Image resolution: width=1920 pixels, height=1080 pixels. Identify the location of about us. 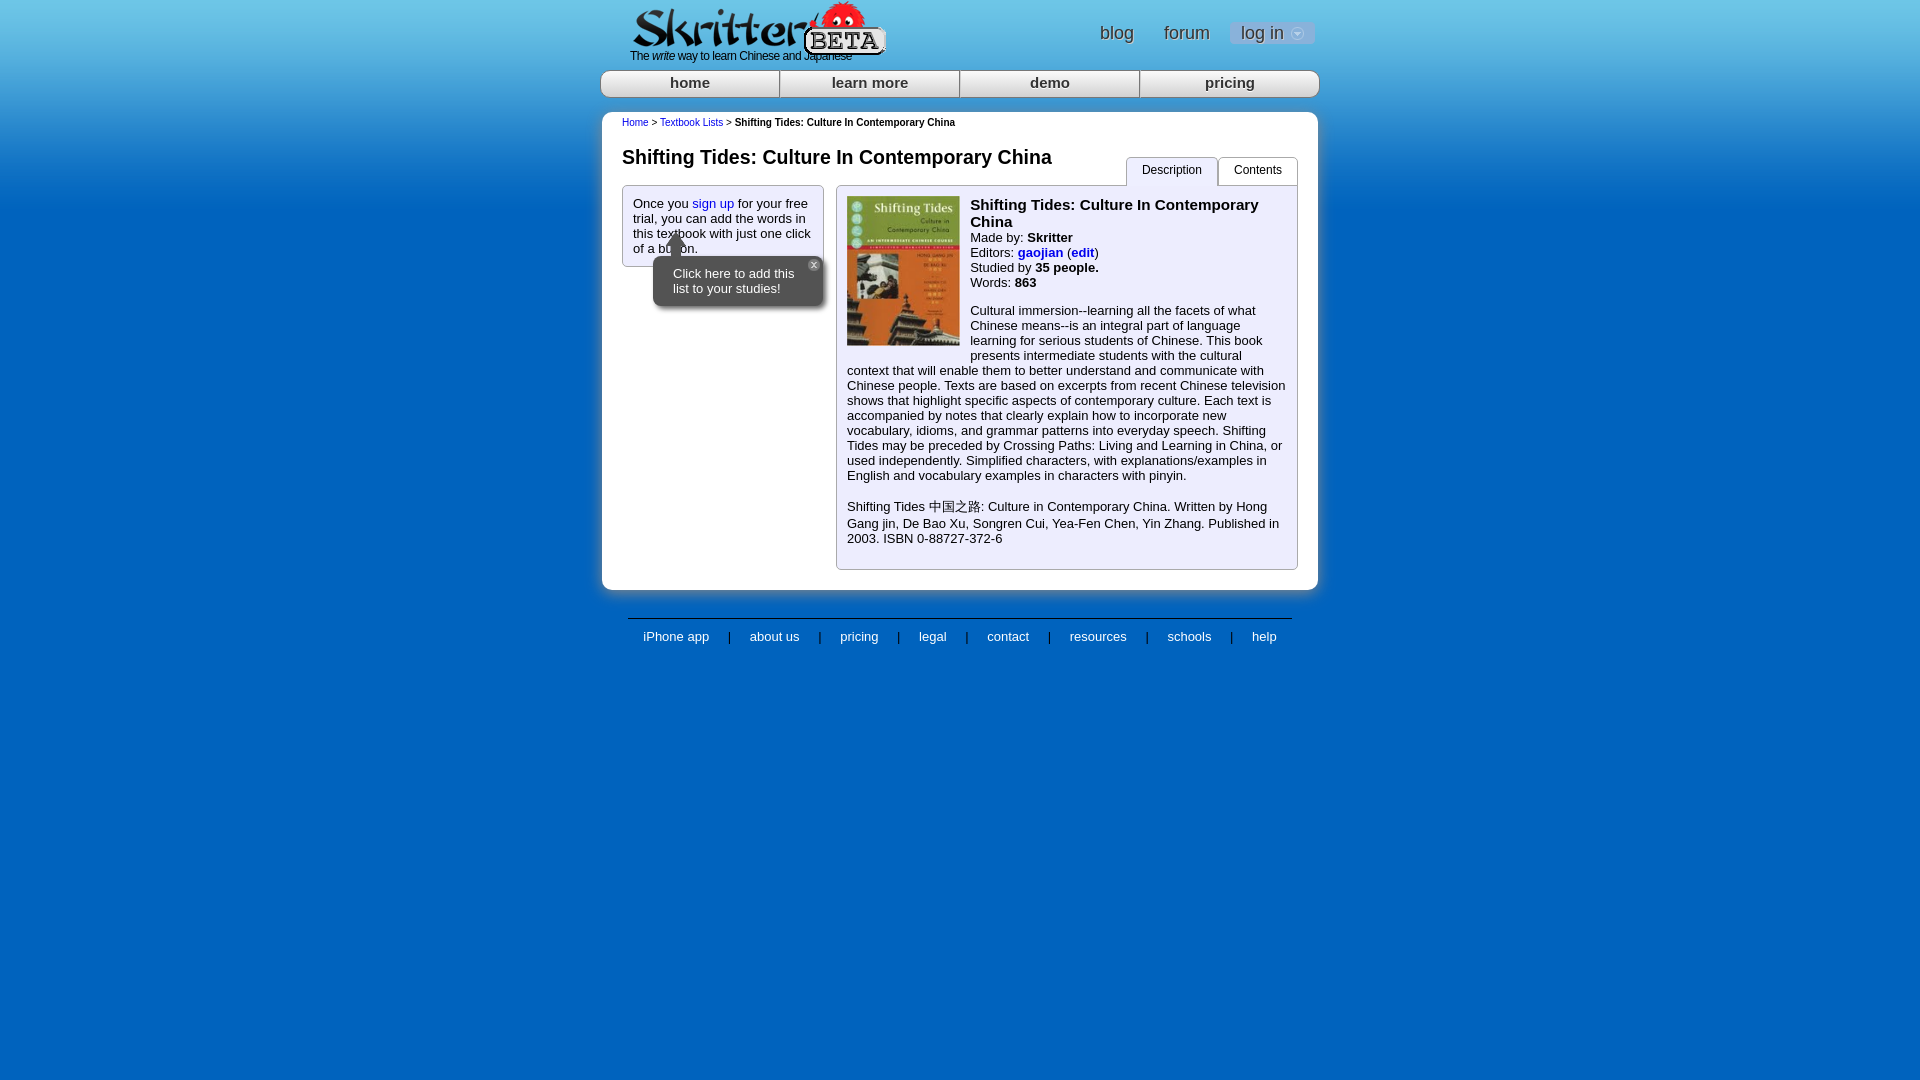
(774, 636).